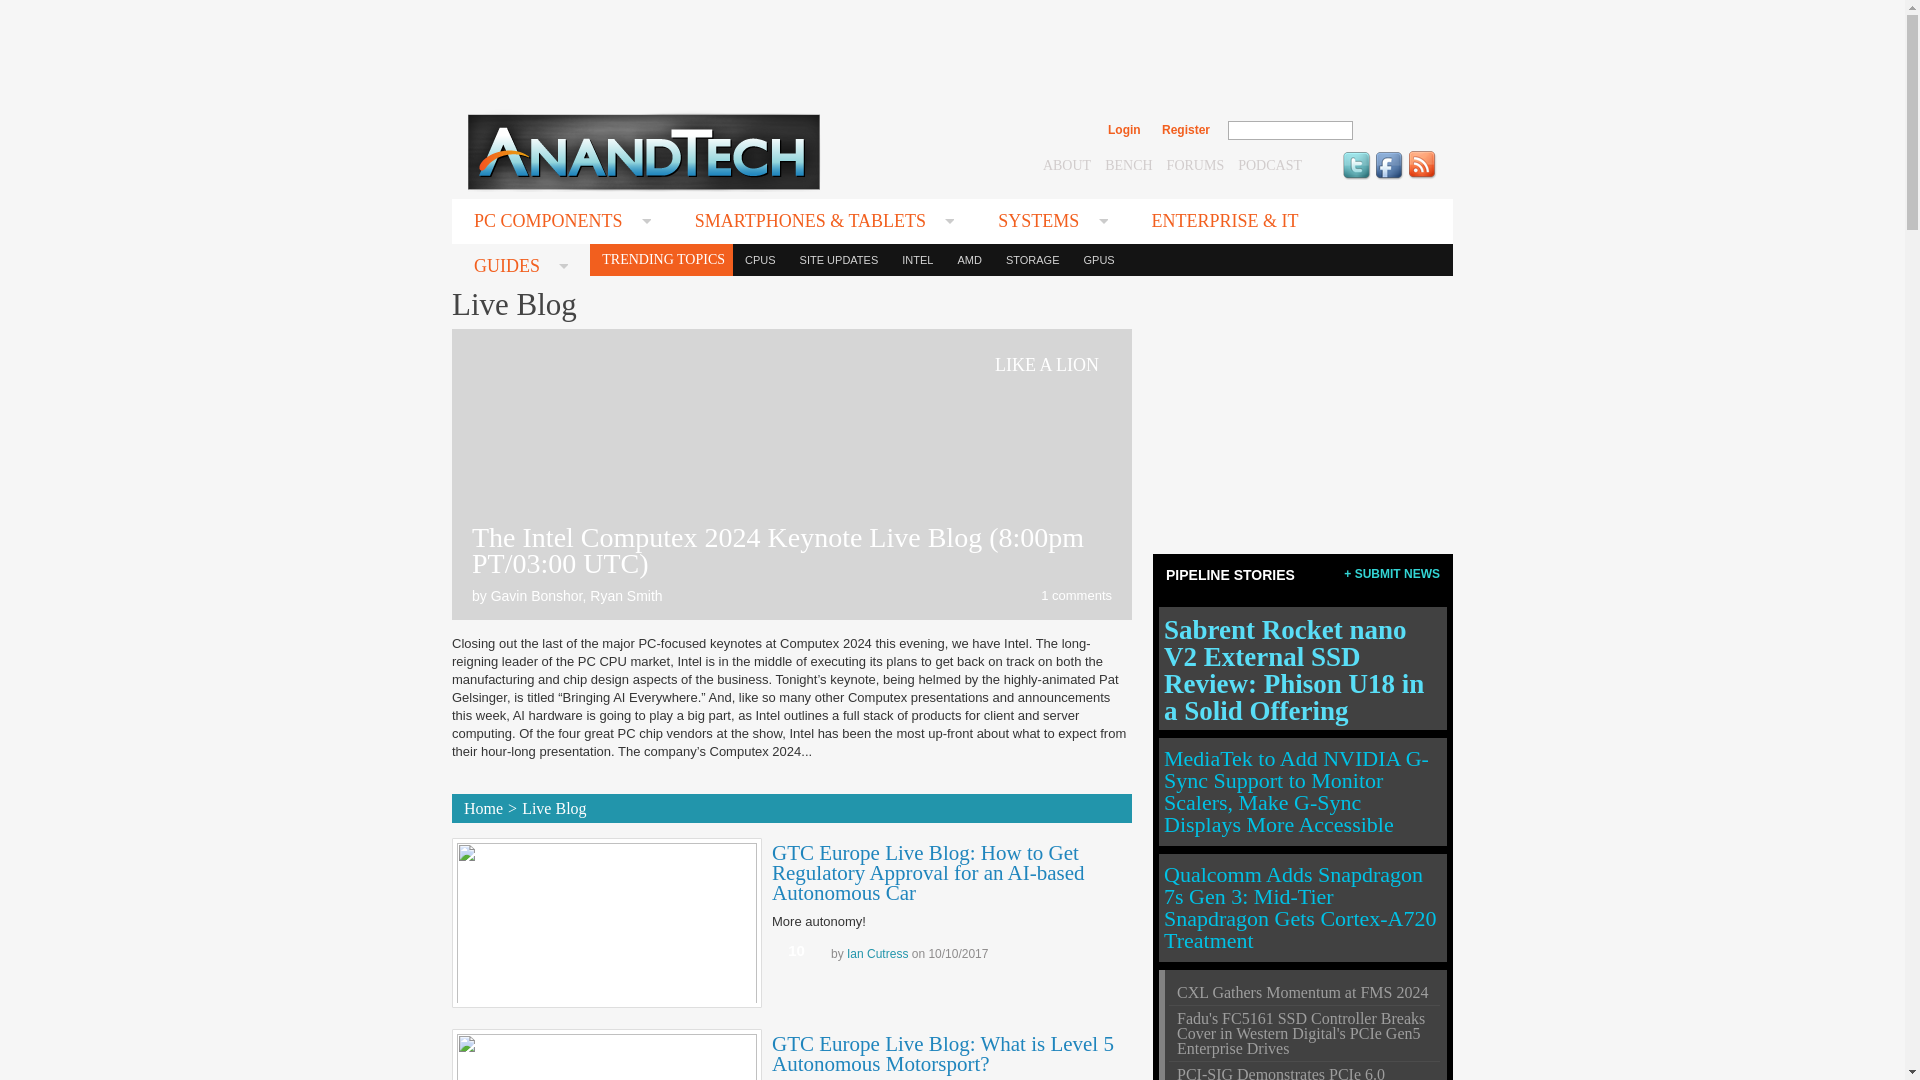  Describe the element at coordinates (1196, 164) in the screenshot. I see `FORUMS` at that location.